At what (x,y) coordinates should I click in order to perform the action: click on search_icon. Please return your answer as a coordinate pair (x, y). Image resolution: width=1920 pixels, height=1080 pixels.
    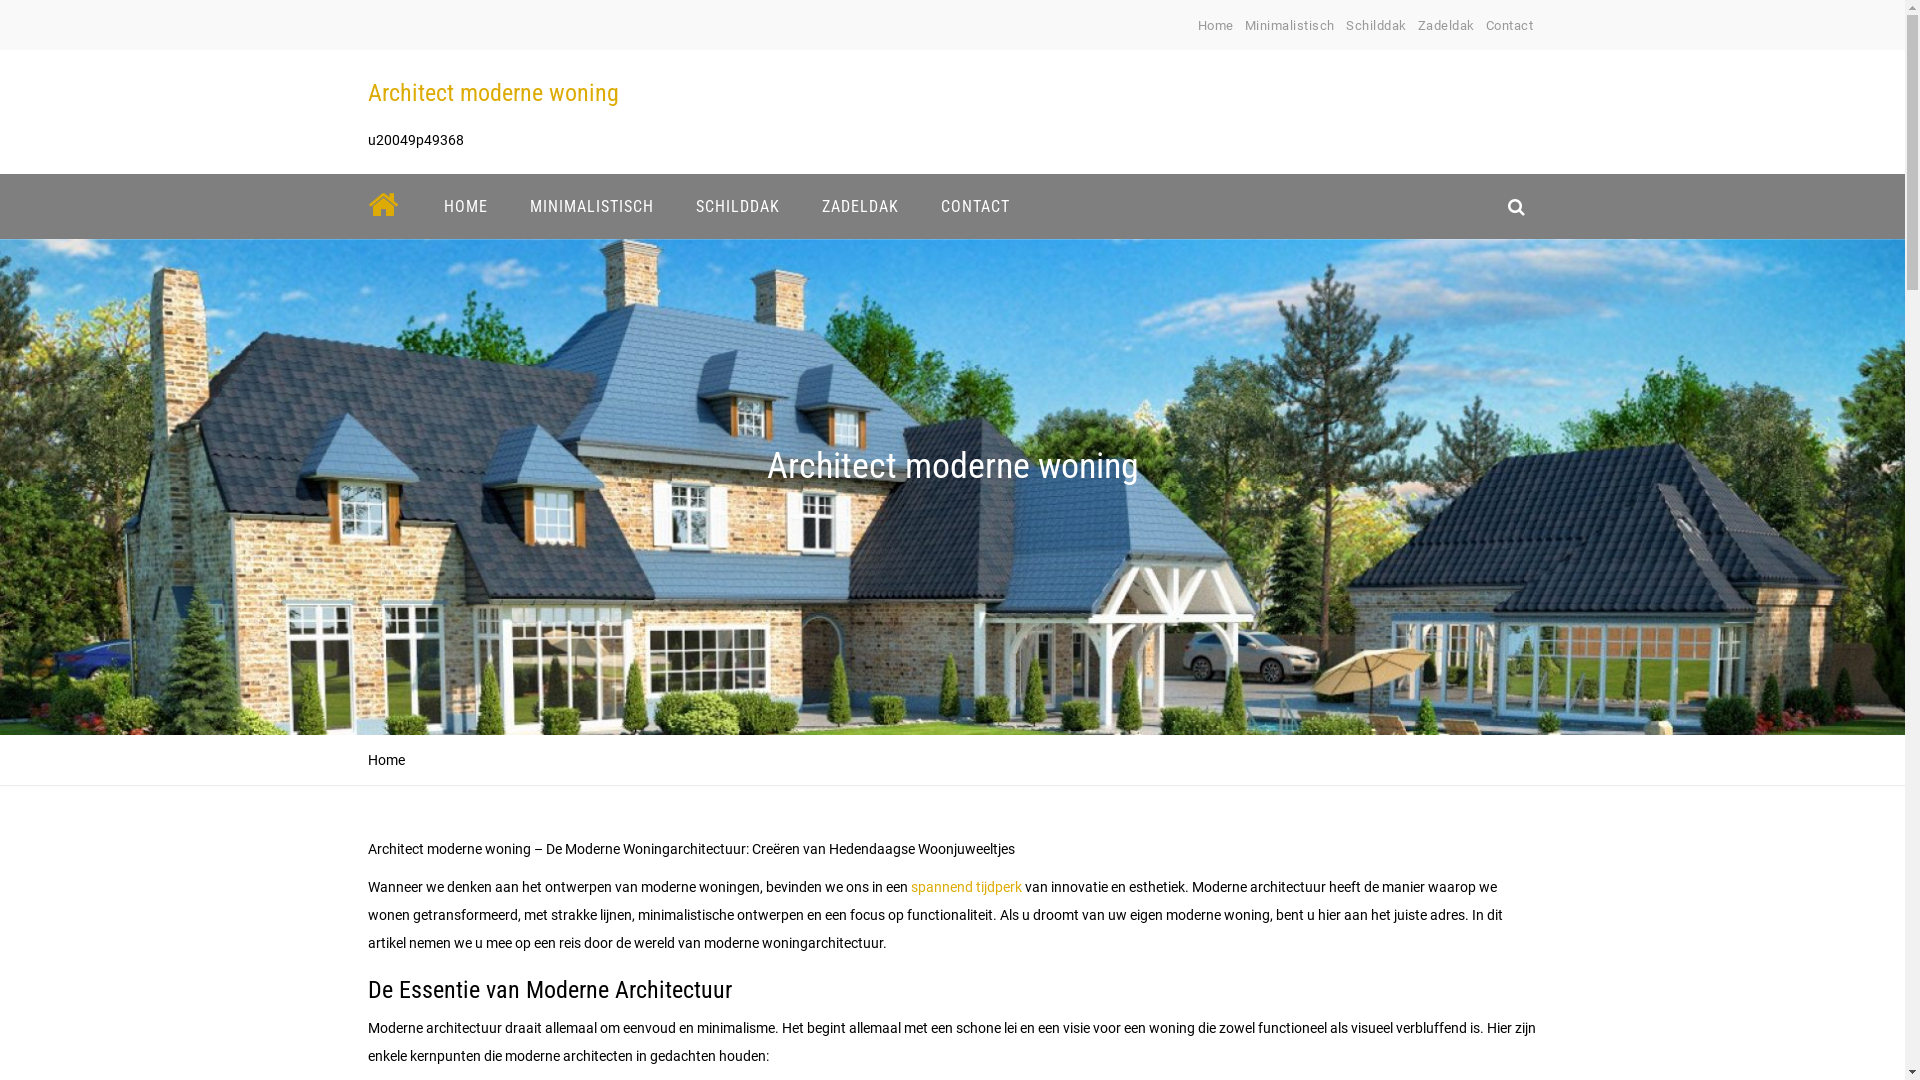
    Looking at the image, I should click on (1516, 206).